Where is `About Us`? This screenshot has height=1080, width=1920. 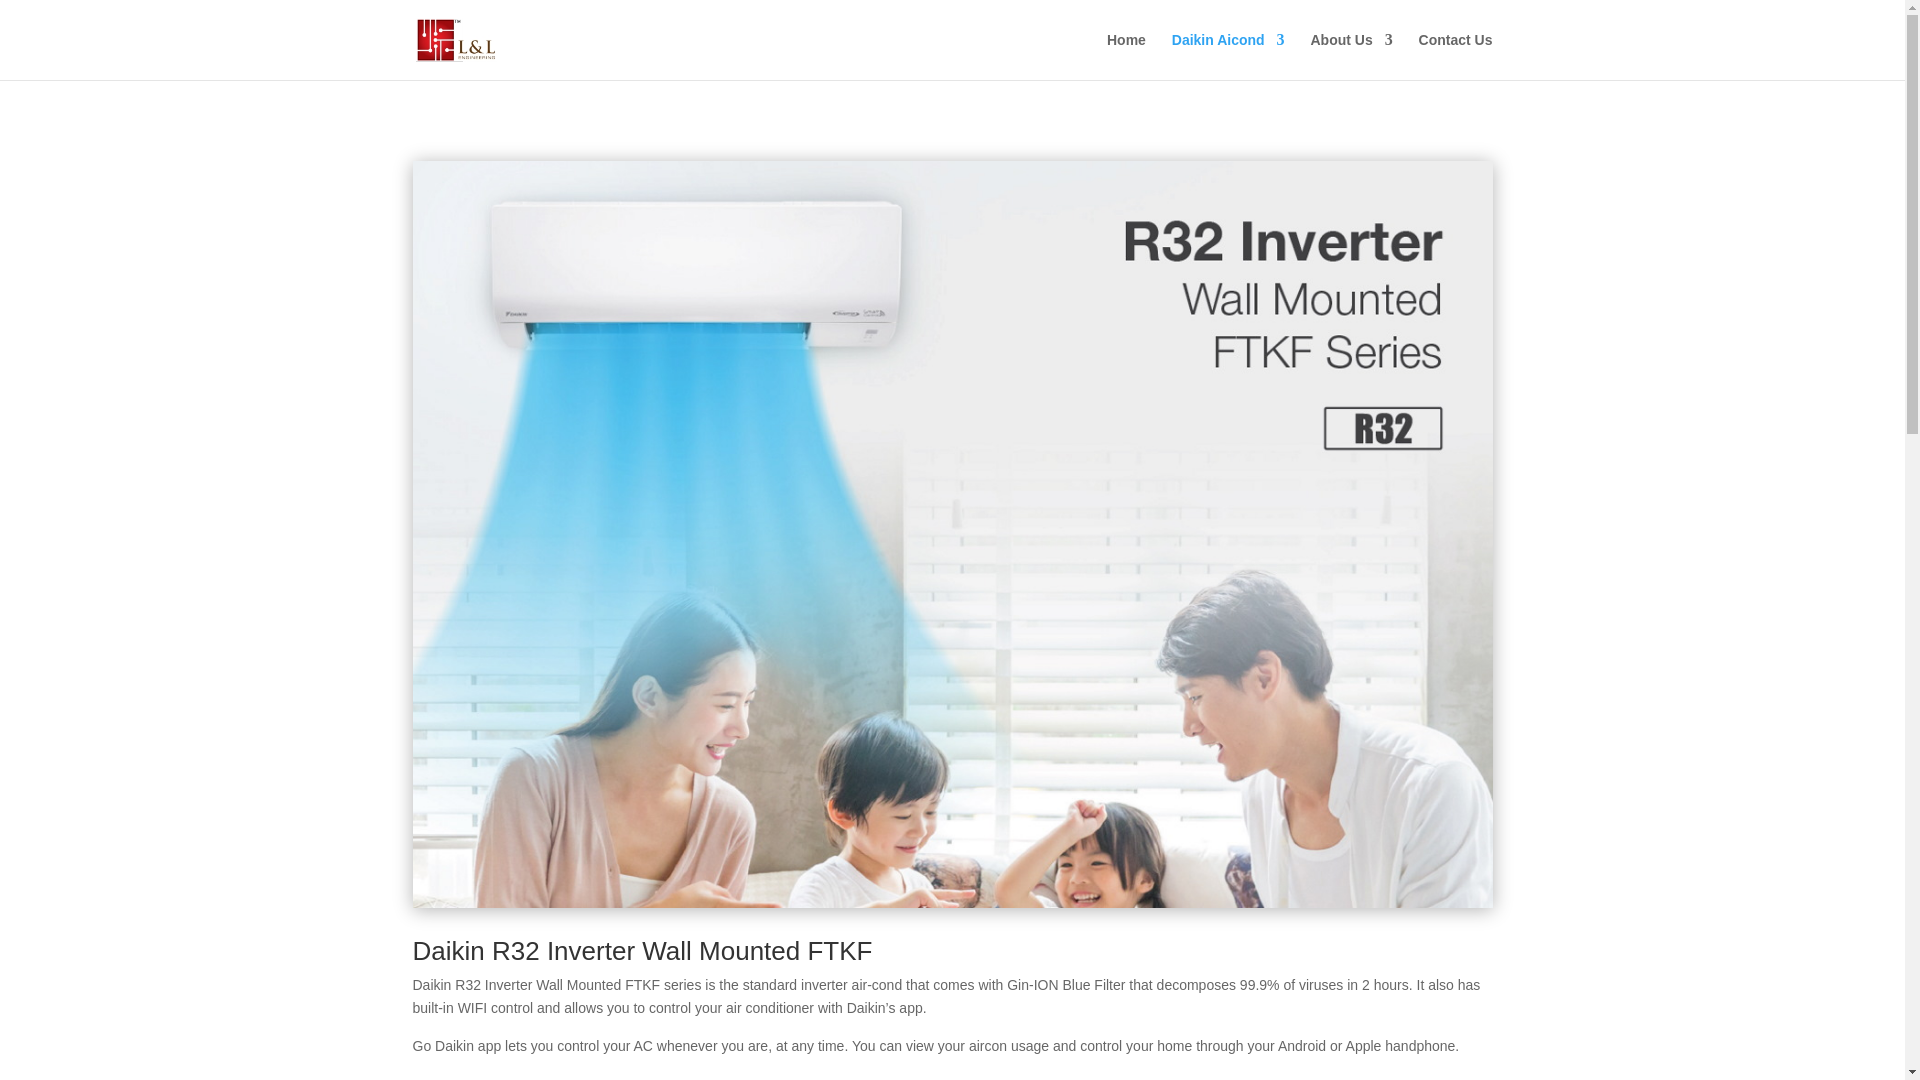 About Us is located at coordinates (1350, 56).